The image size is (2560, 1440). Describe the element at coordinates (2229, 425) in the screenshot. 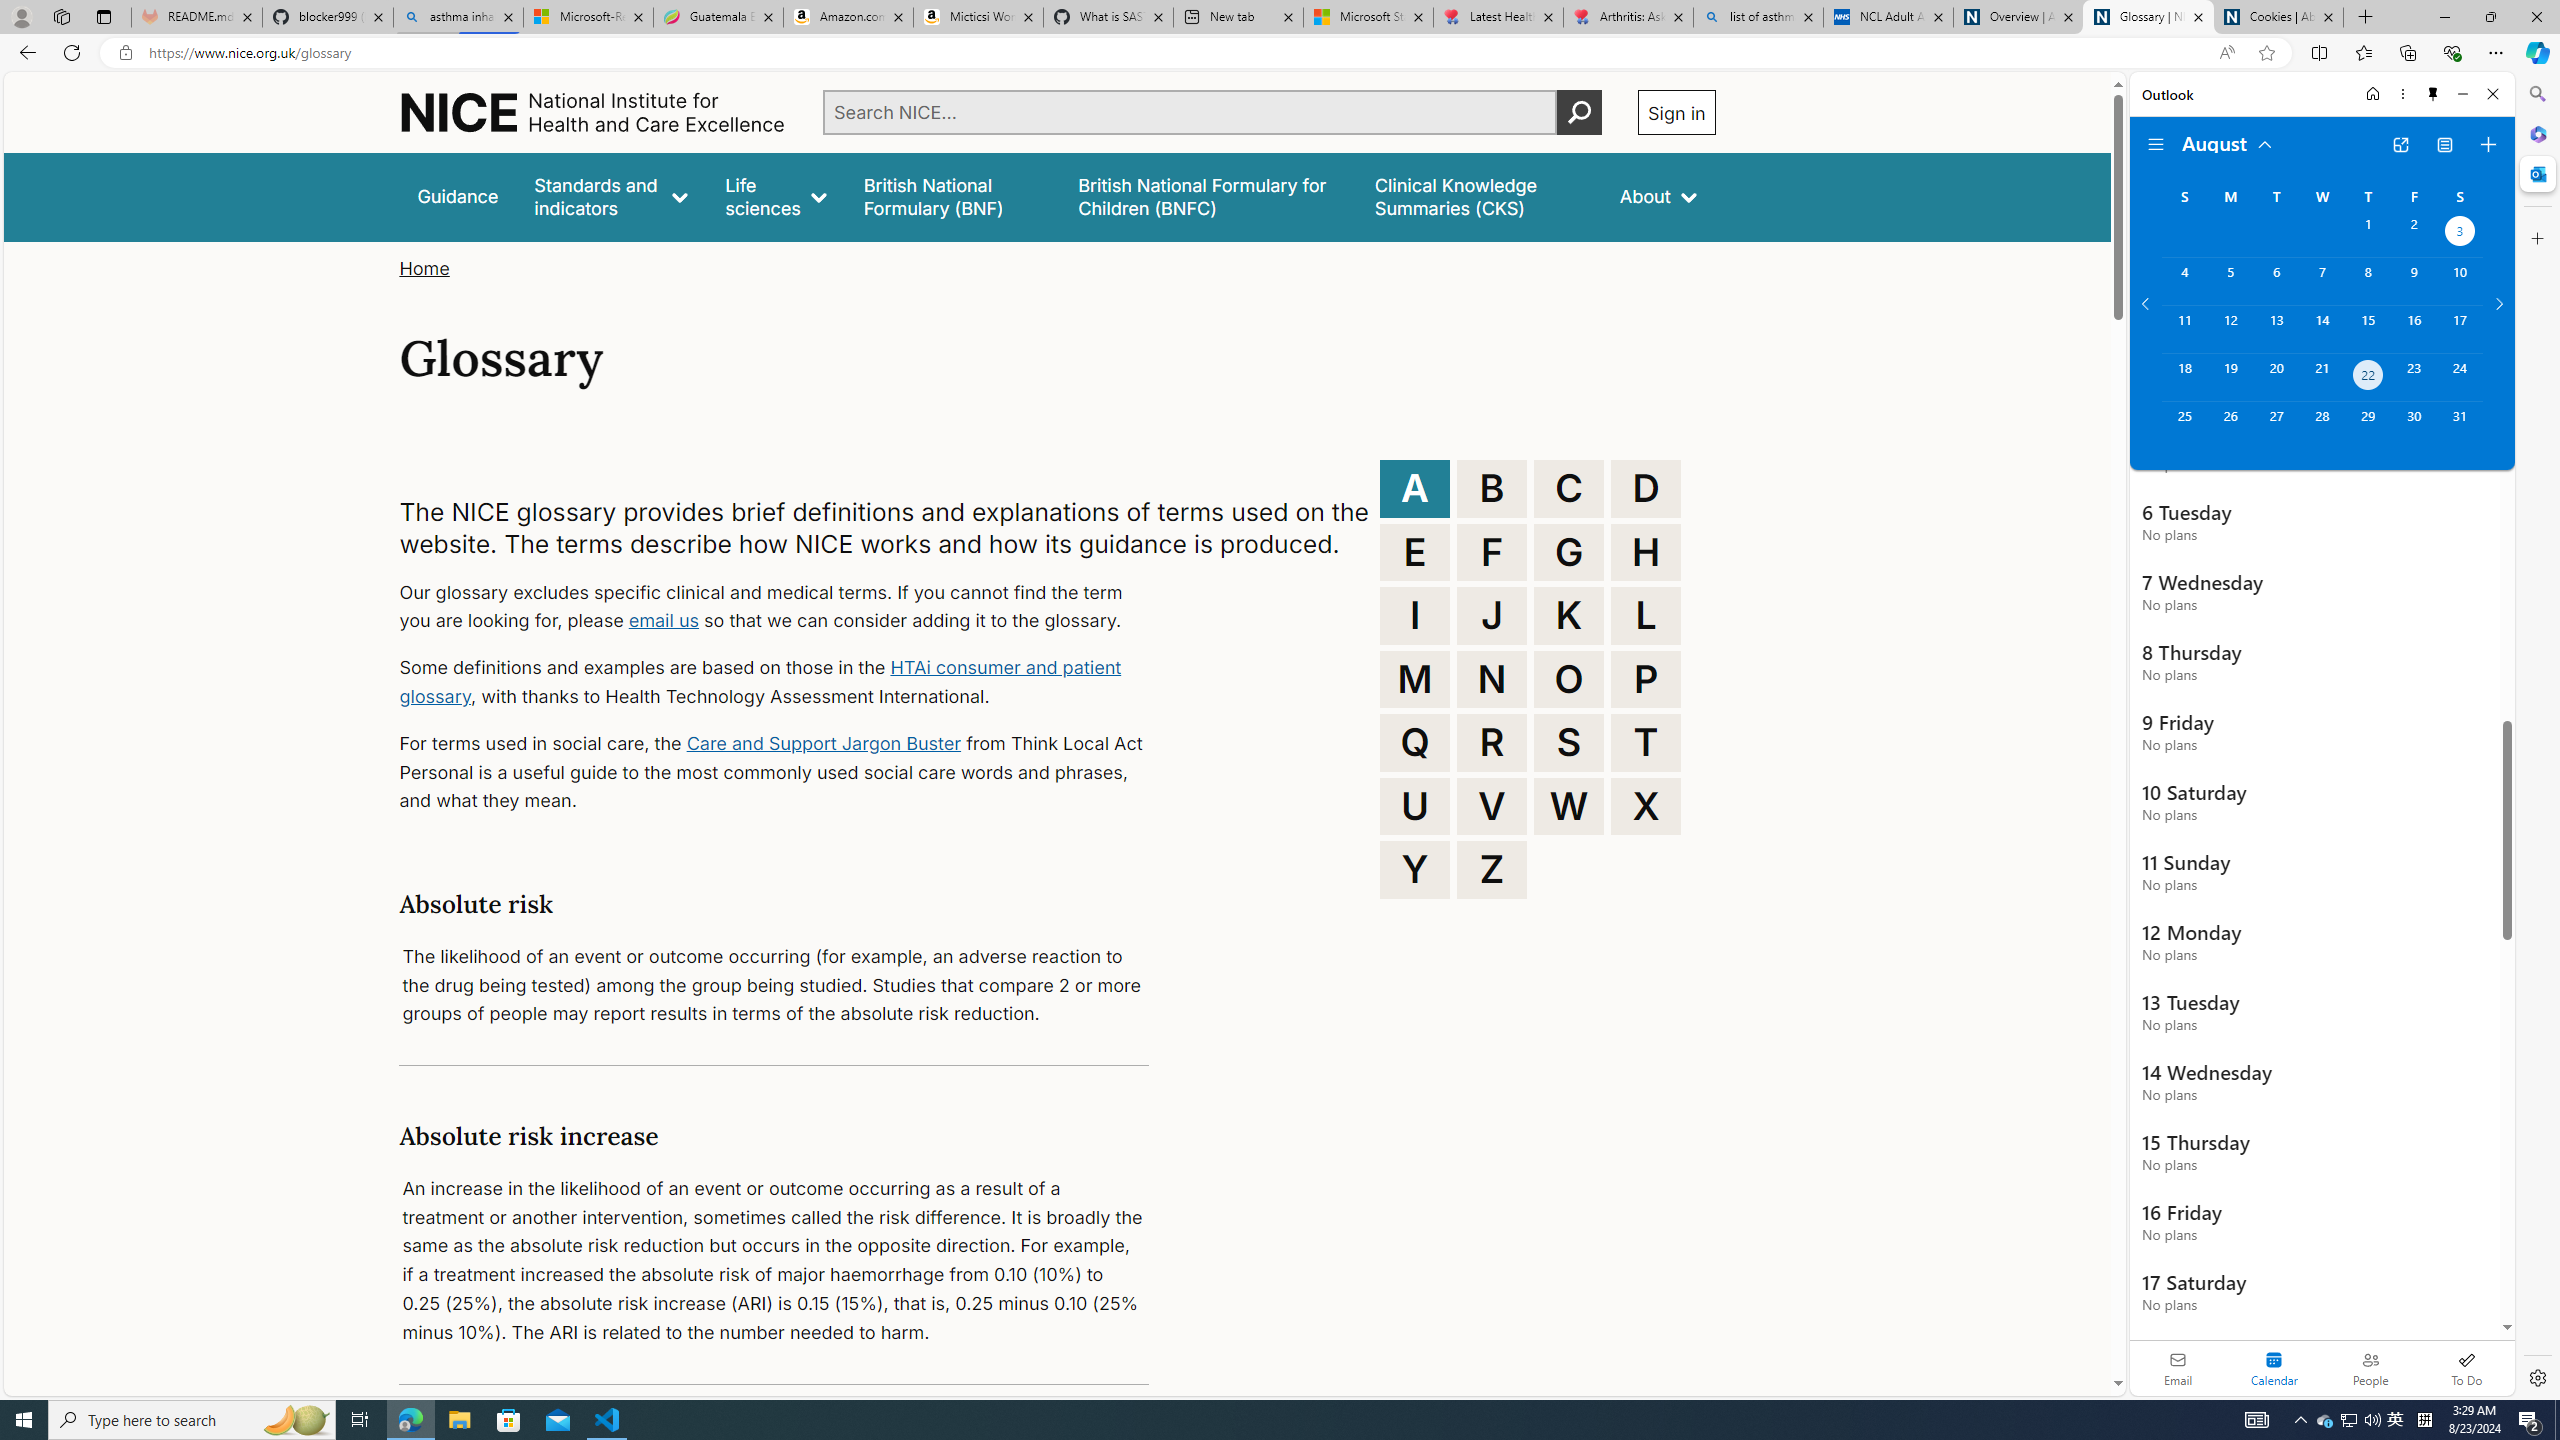

I see `Monday, August 26, 2024. ` at that location.